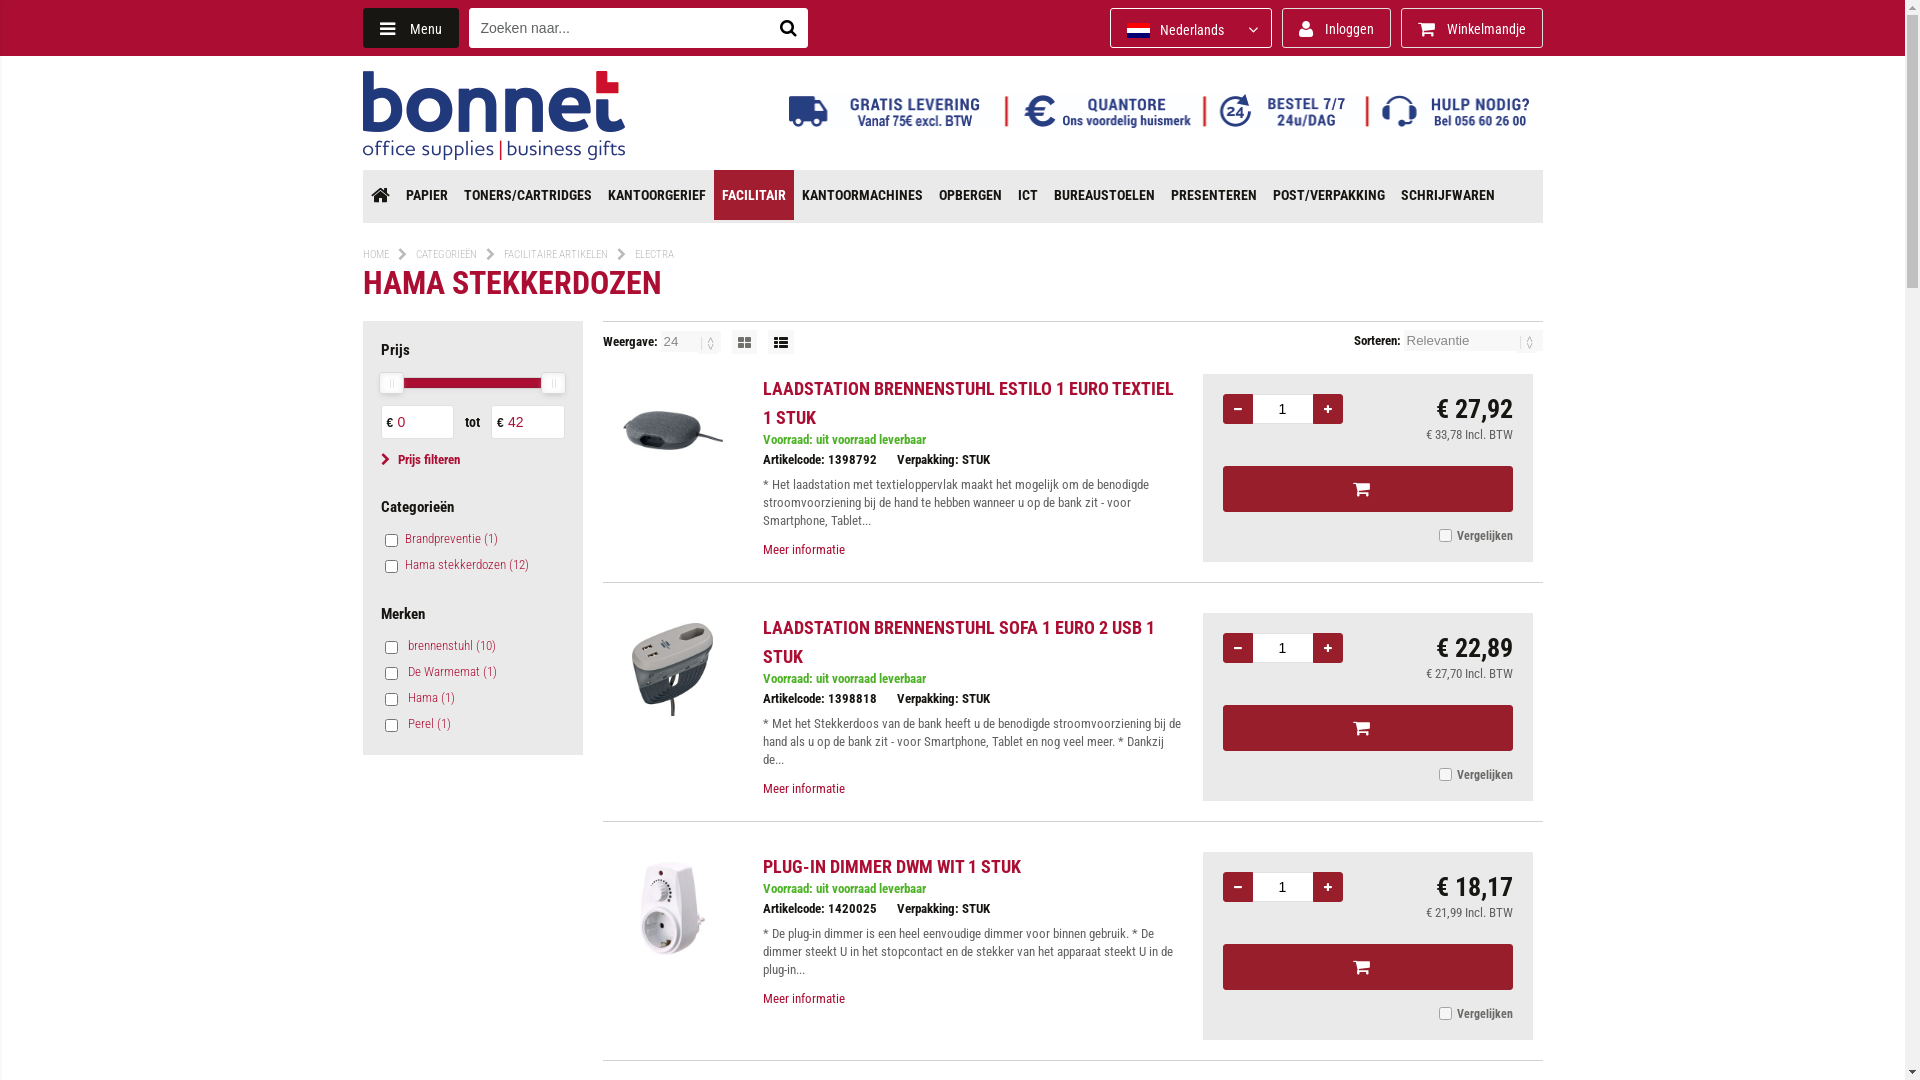  What do you see at coordinates (1028, 195) in the screenshot?
I see `ICT` at bounding box center [1028, 195].